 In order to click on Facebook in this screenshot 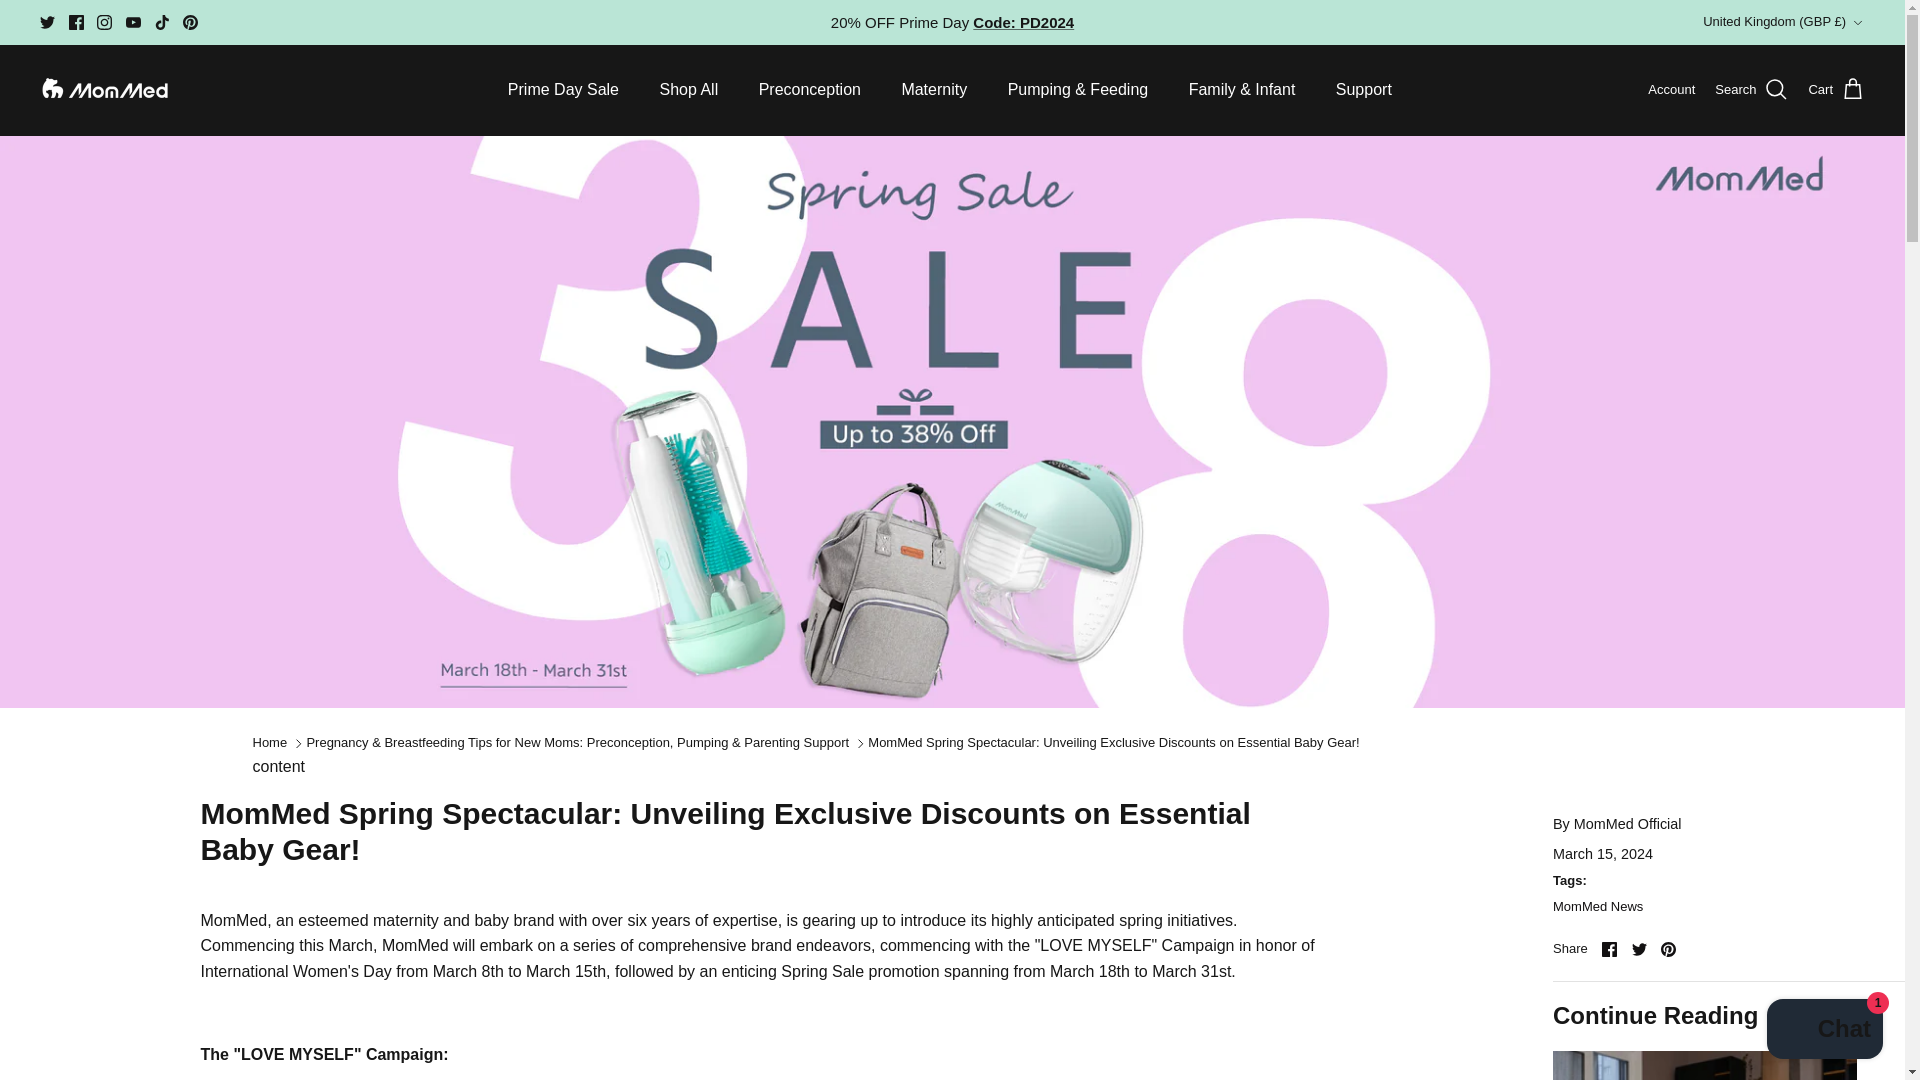, I will do `click(1608, 948)`.